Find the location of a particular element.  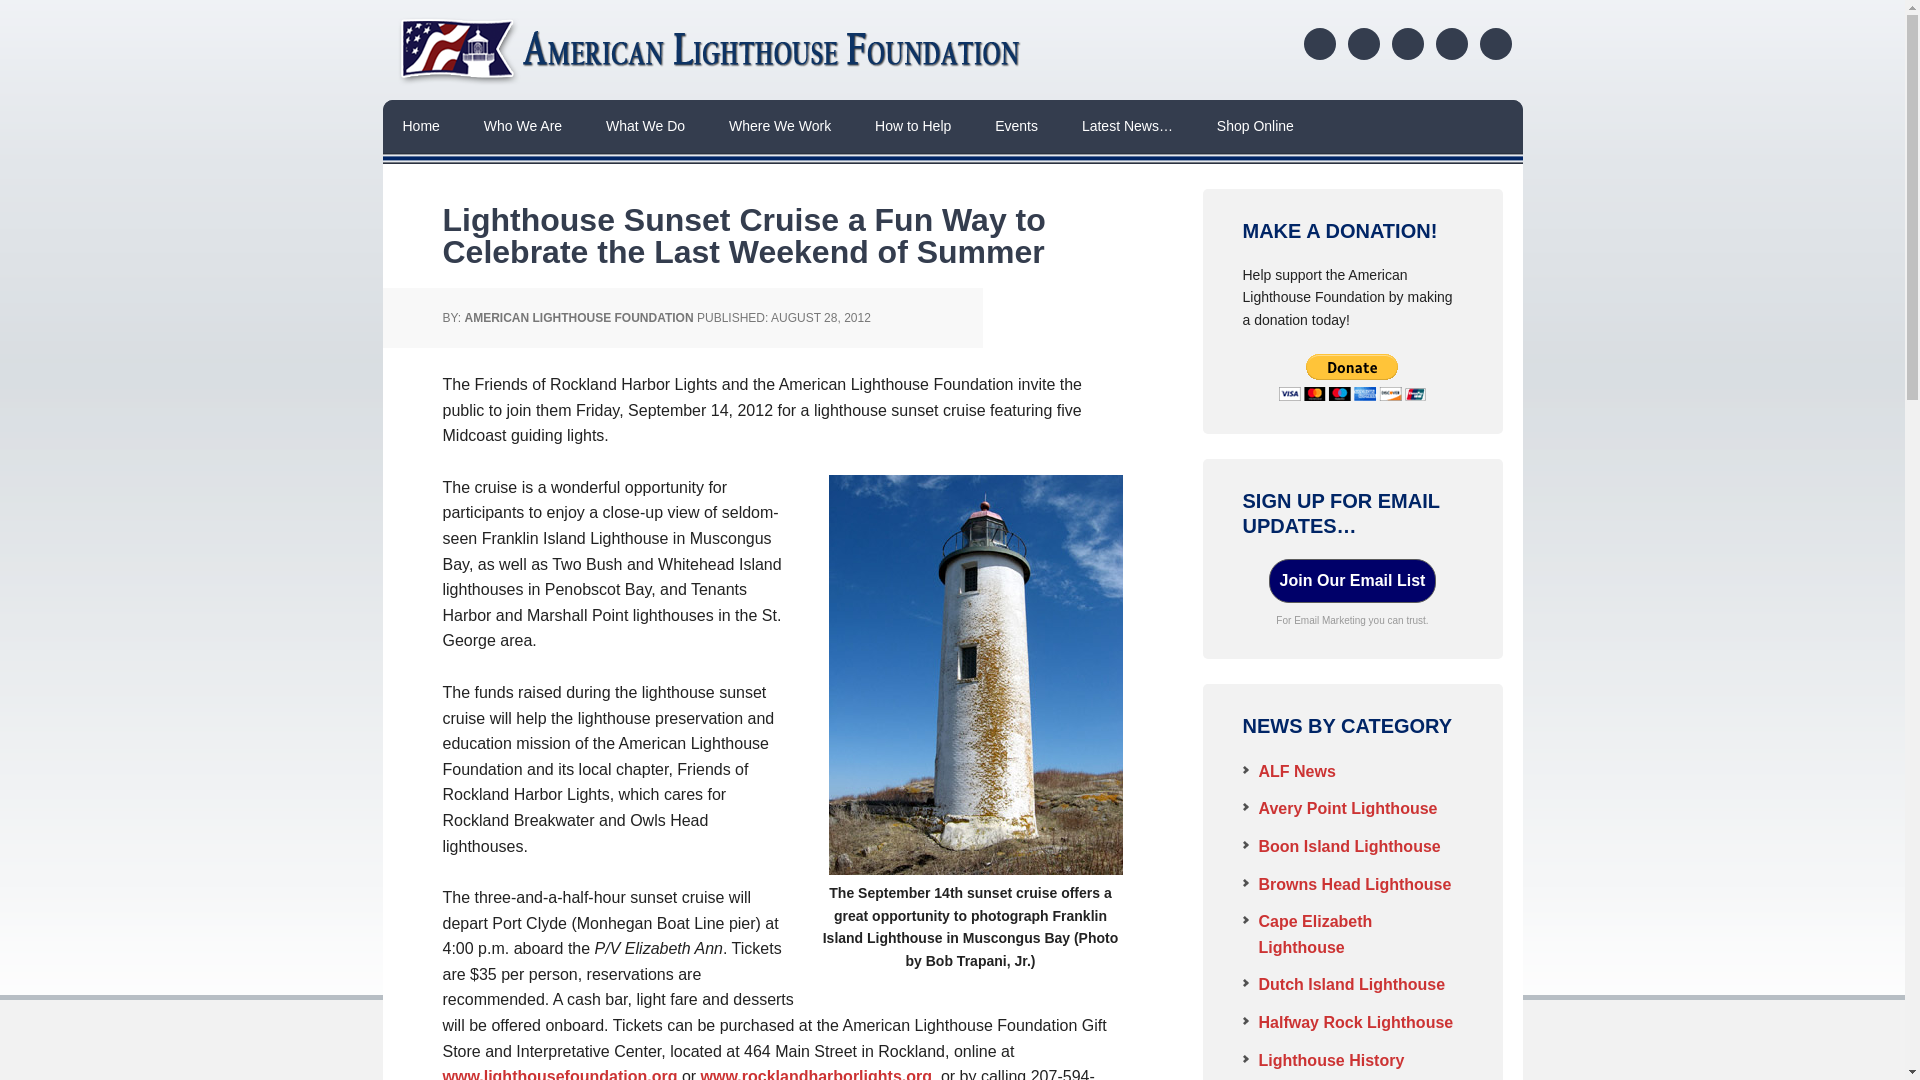

American Lighthouse Foundation is located at coordinates (712, 50).